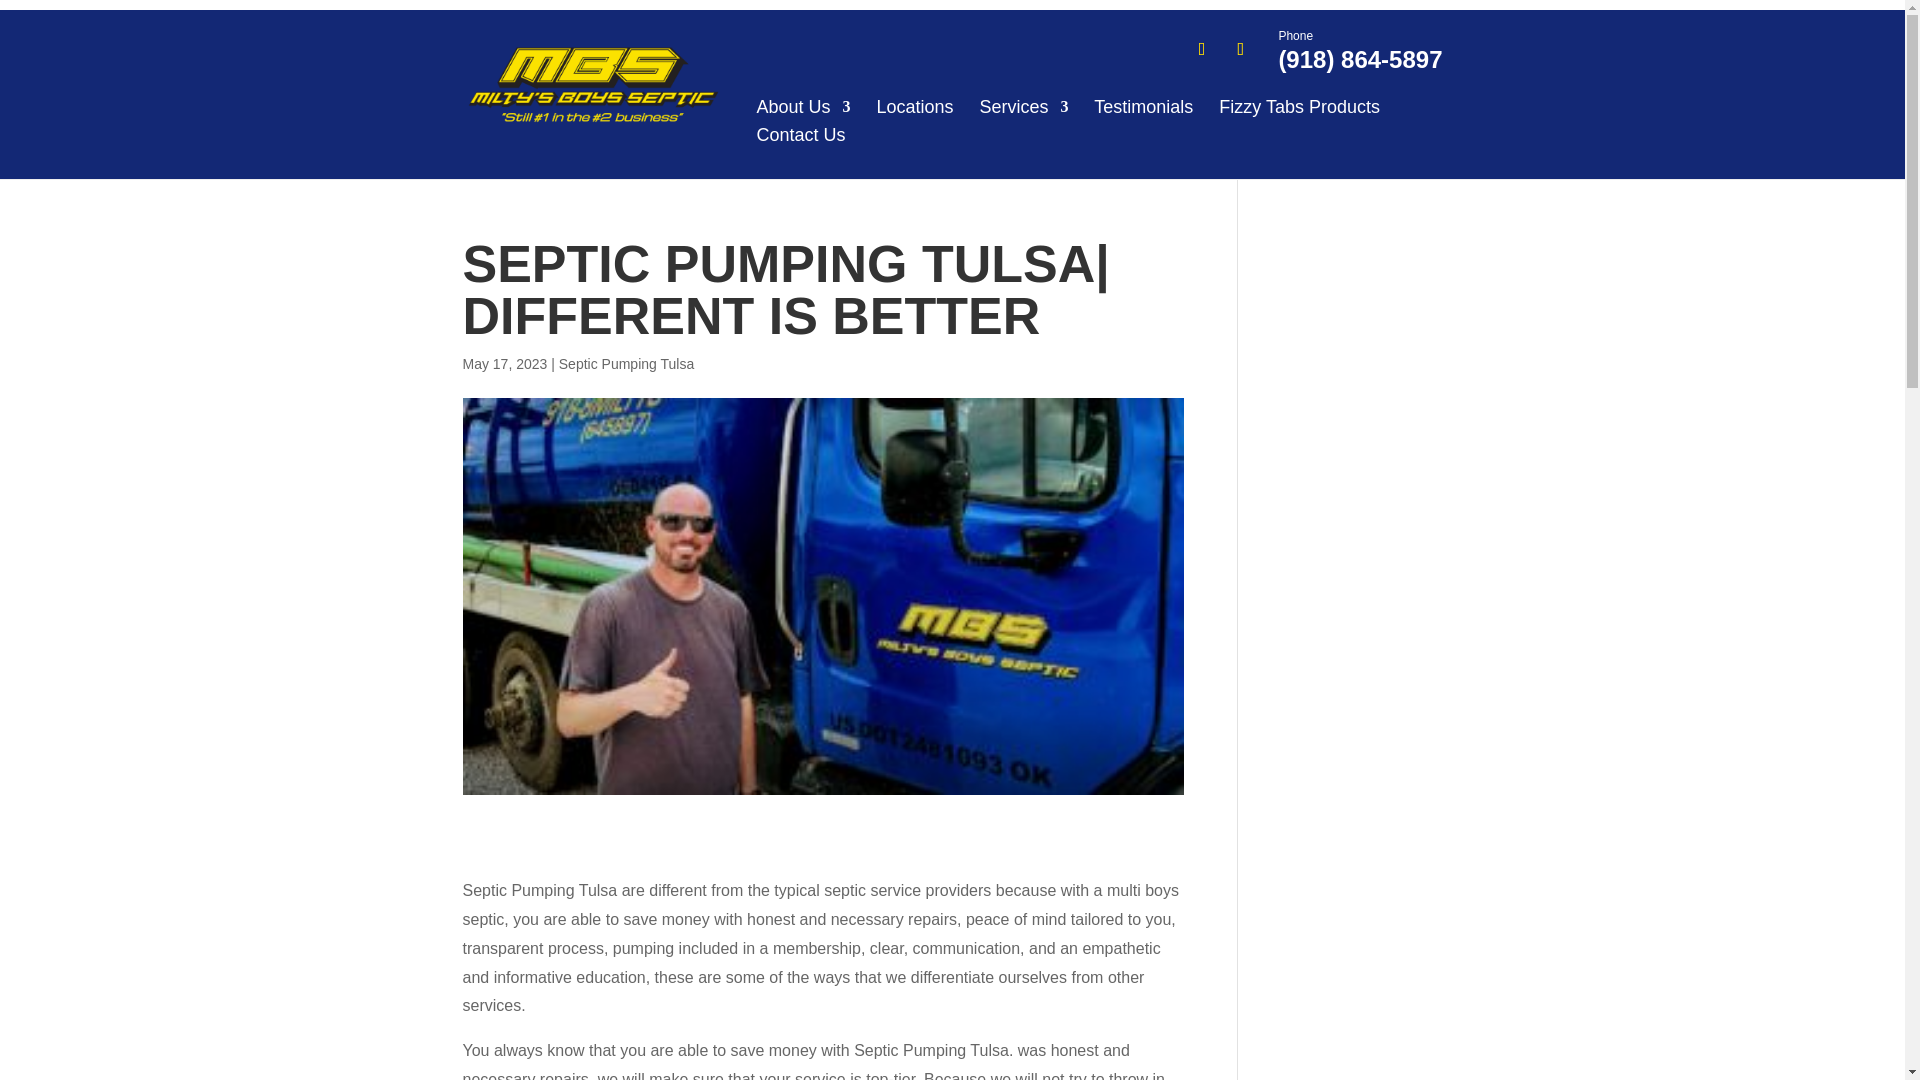  Describe the element at coordinates (1143, 107) in the screenshot. I see `Testimonials` at that location.